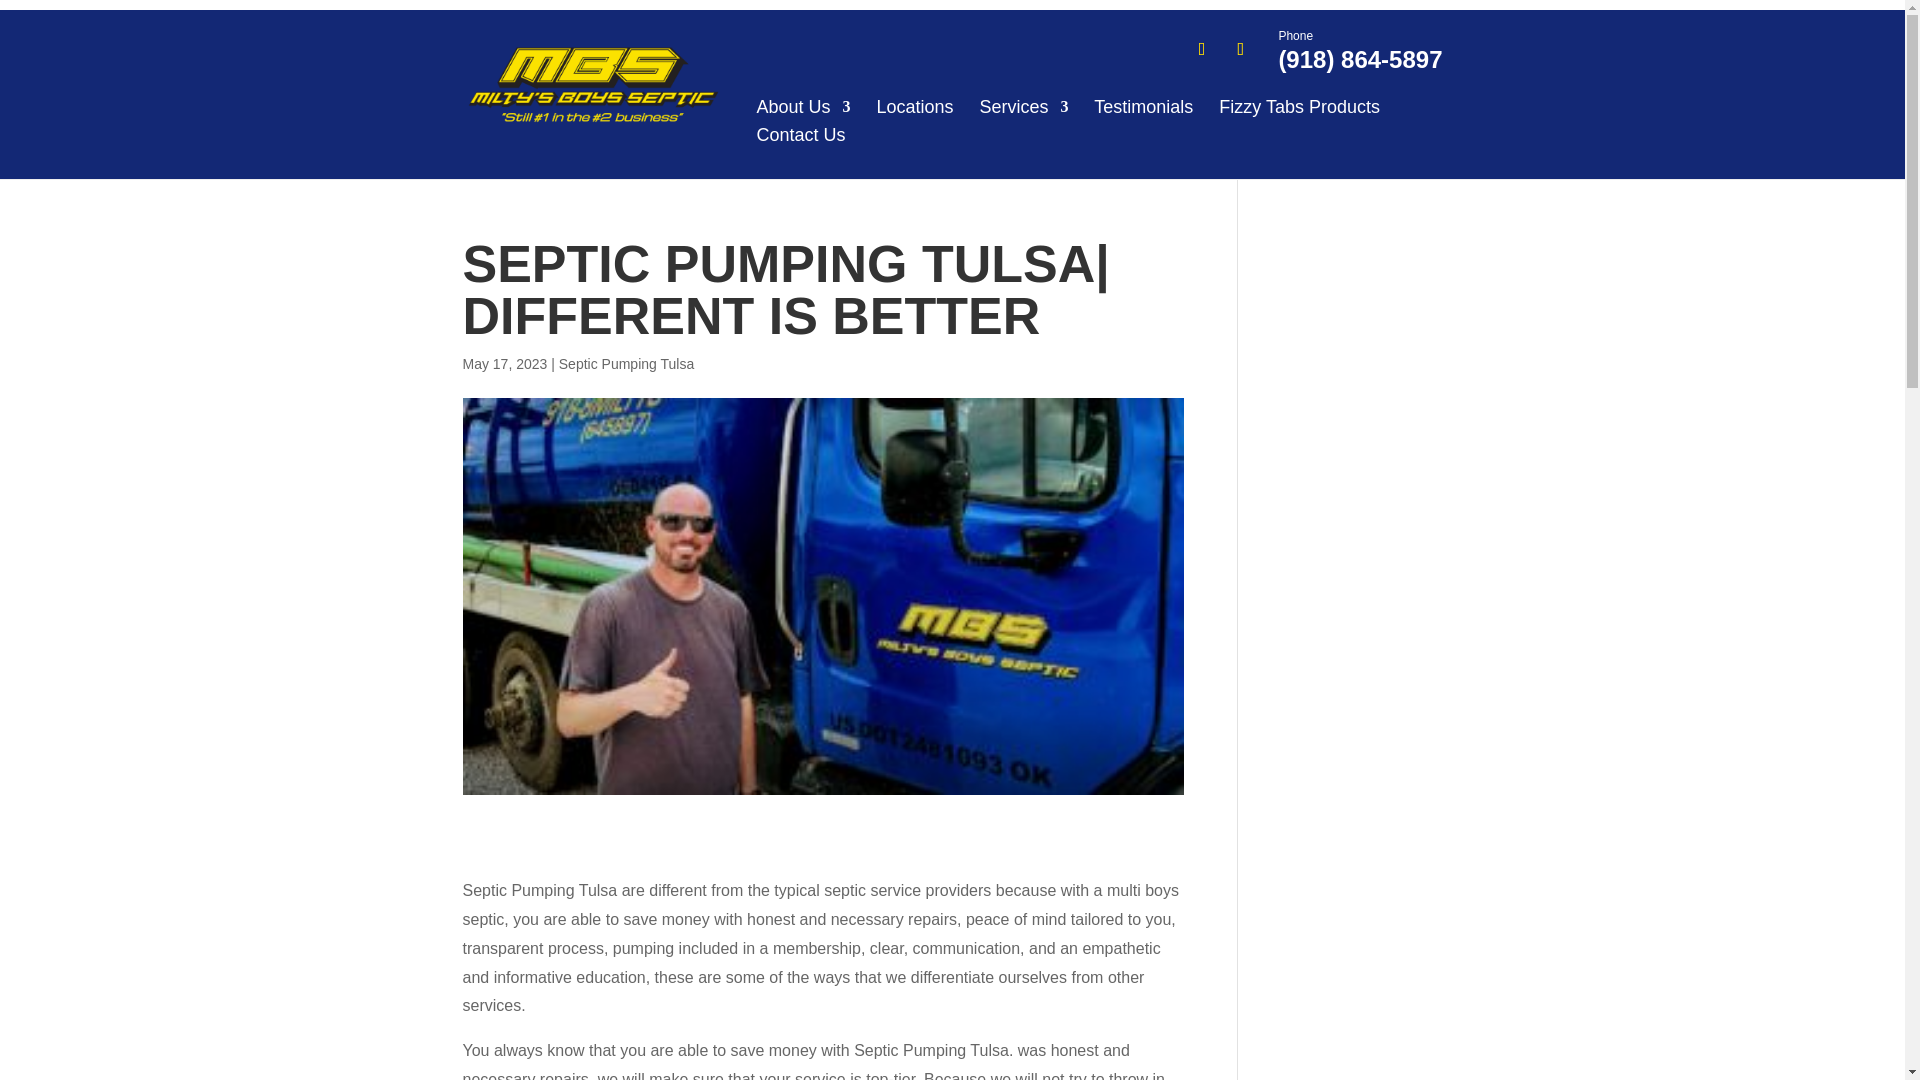  Describe the element at coordinates (1143, 107) in the screenshot. I see `Testimonials` at that location.